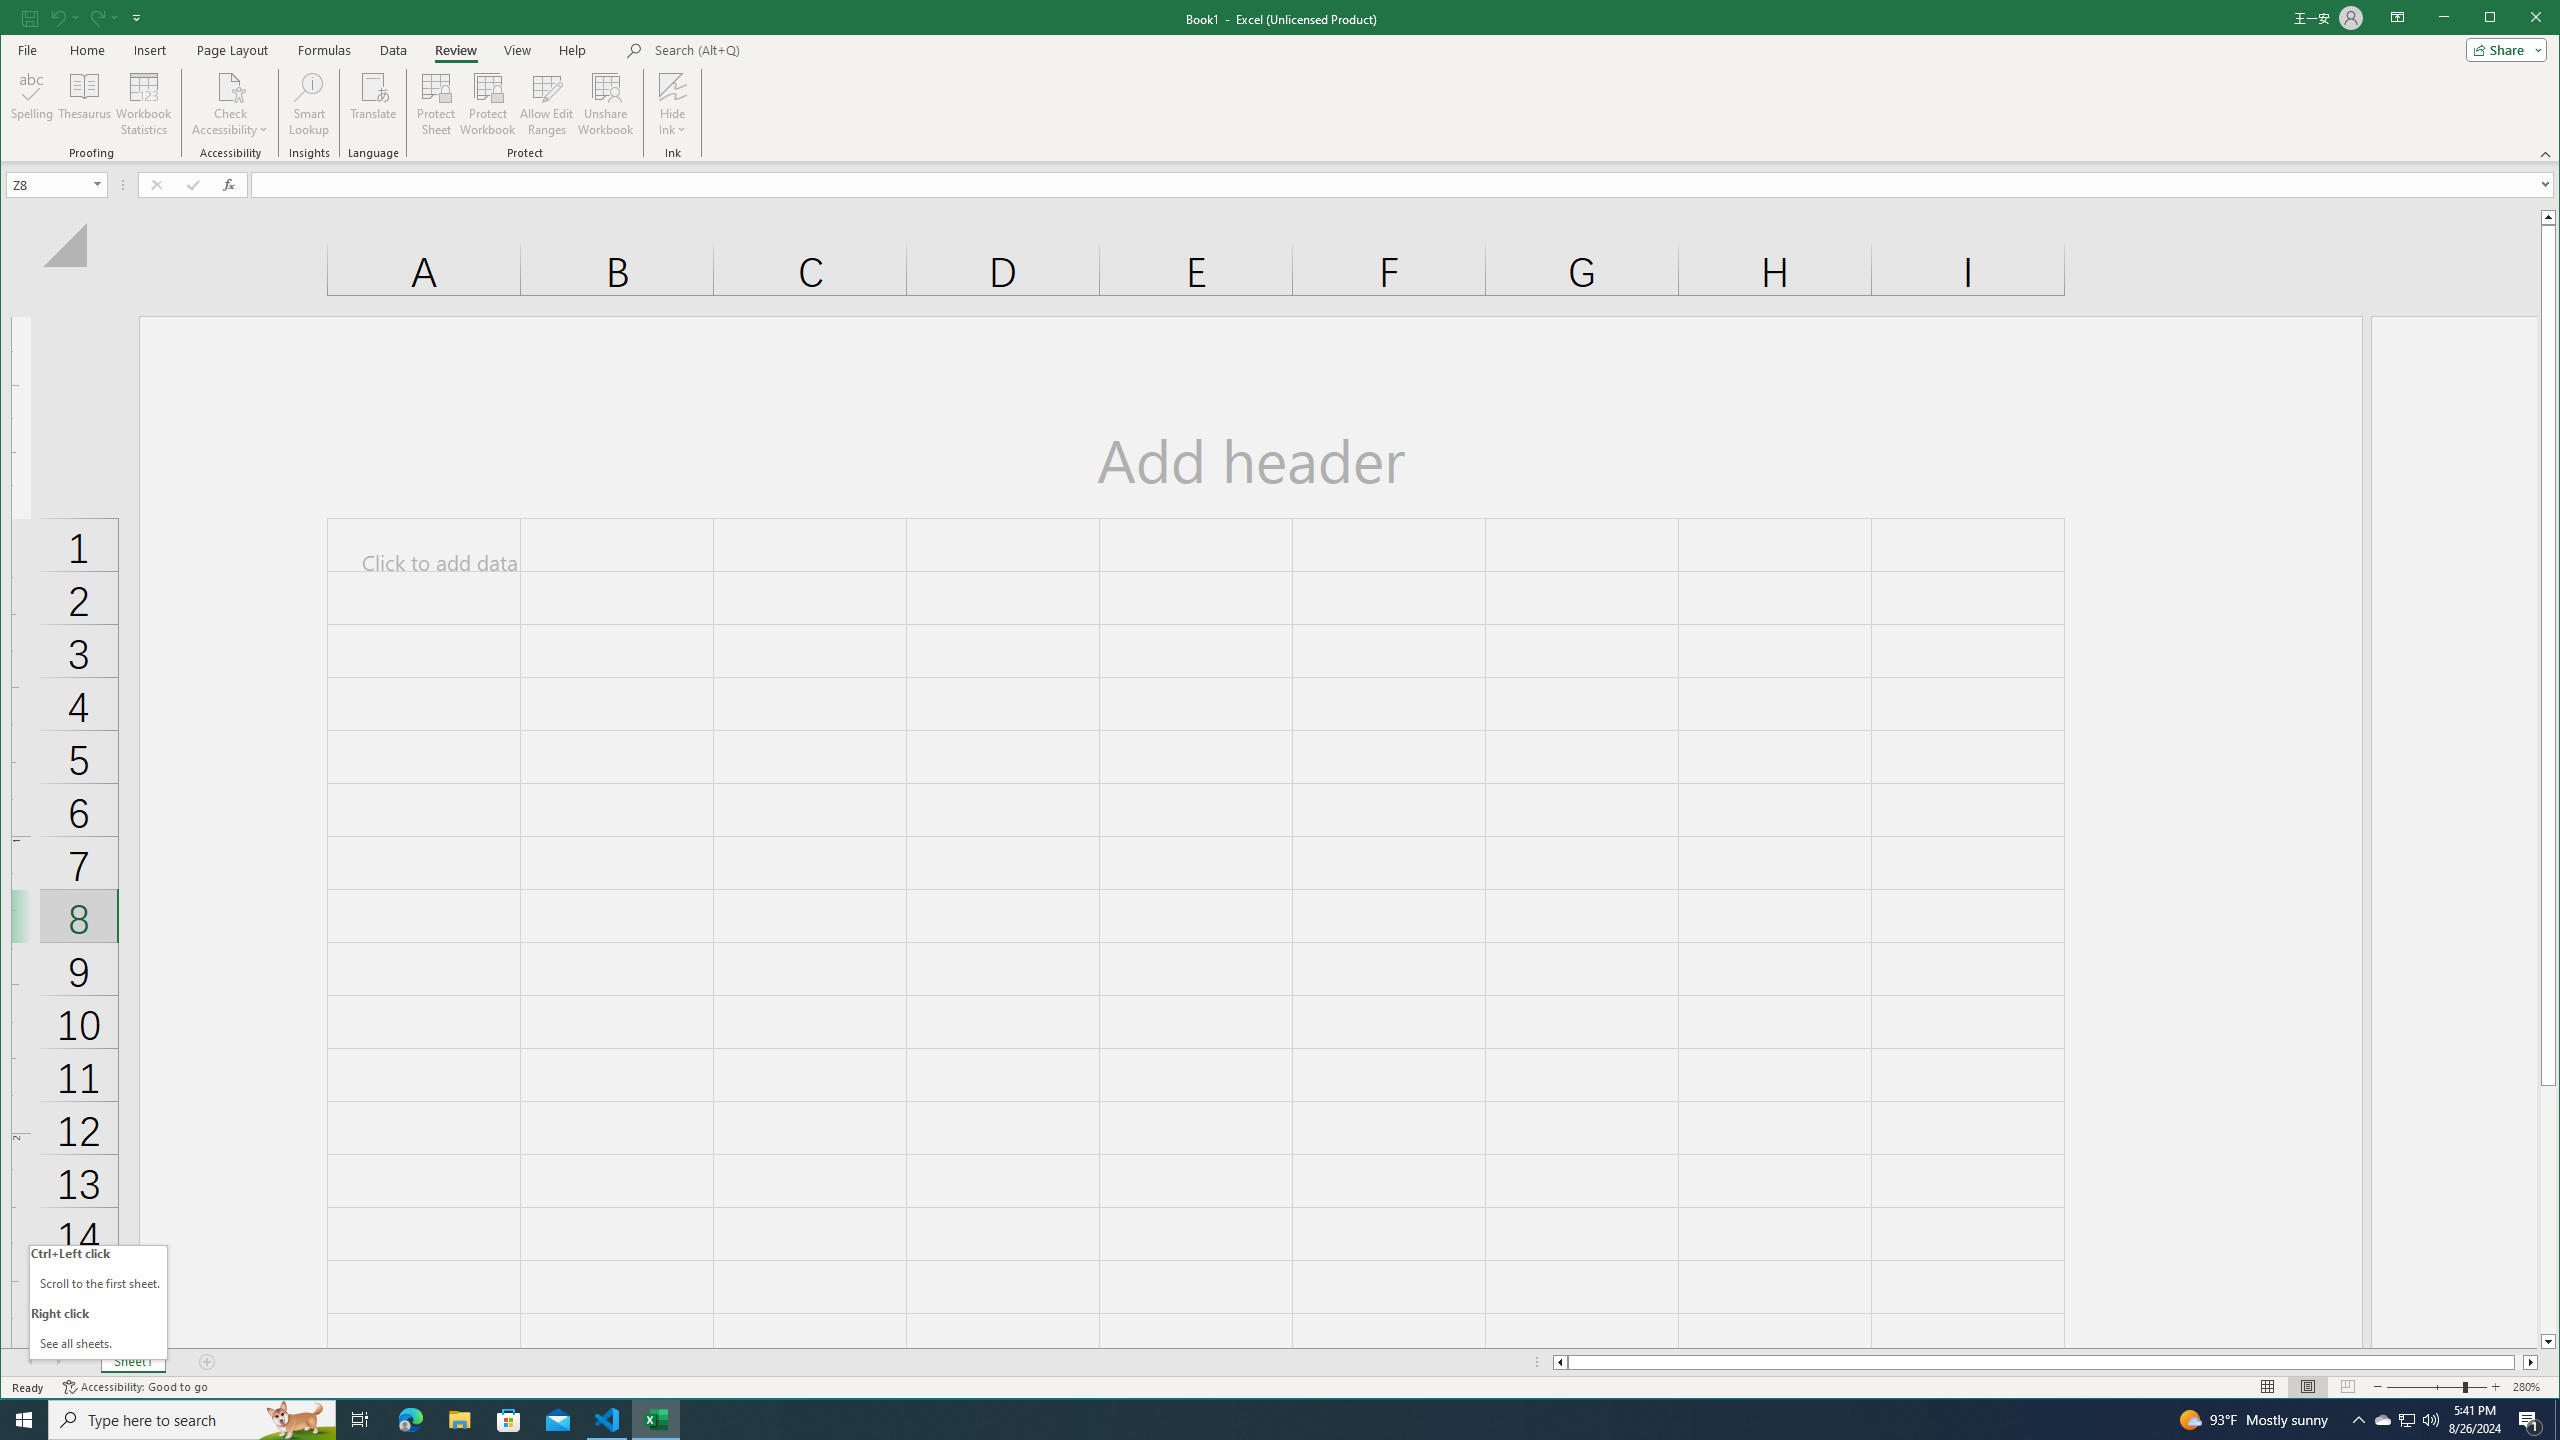 The image size is (2560, 1440). What do you see at coordinates (410, 1420) in the screenshot?
I see `Microsoft Edge` at bounding box center [410, 1420].